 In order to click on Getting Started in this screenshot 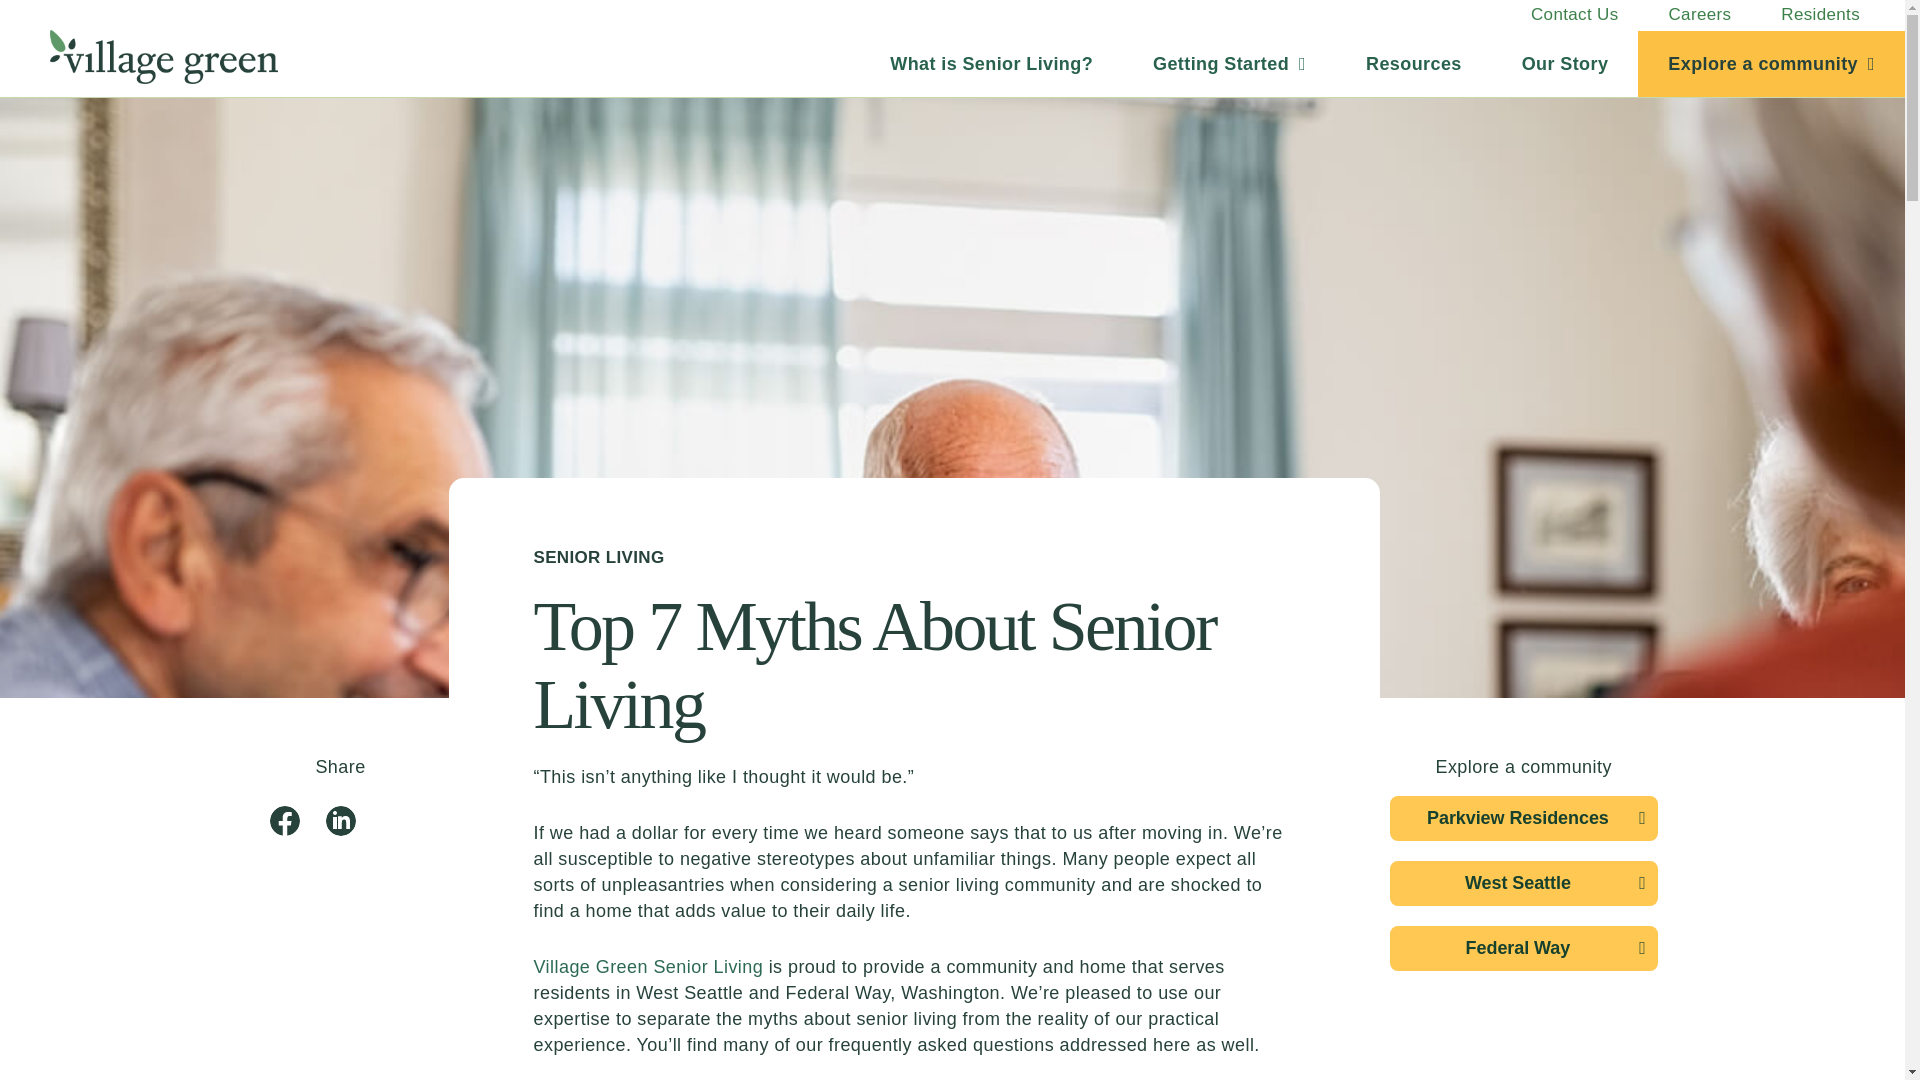, I will do `click(1230, 64)`.